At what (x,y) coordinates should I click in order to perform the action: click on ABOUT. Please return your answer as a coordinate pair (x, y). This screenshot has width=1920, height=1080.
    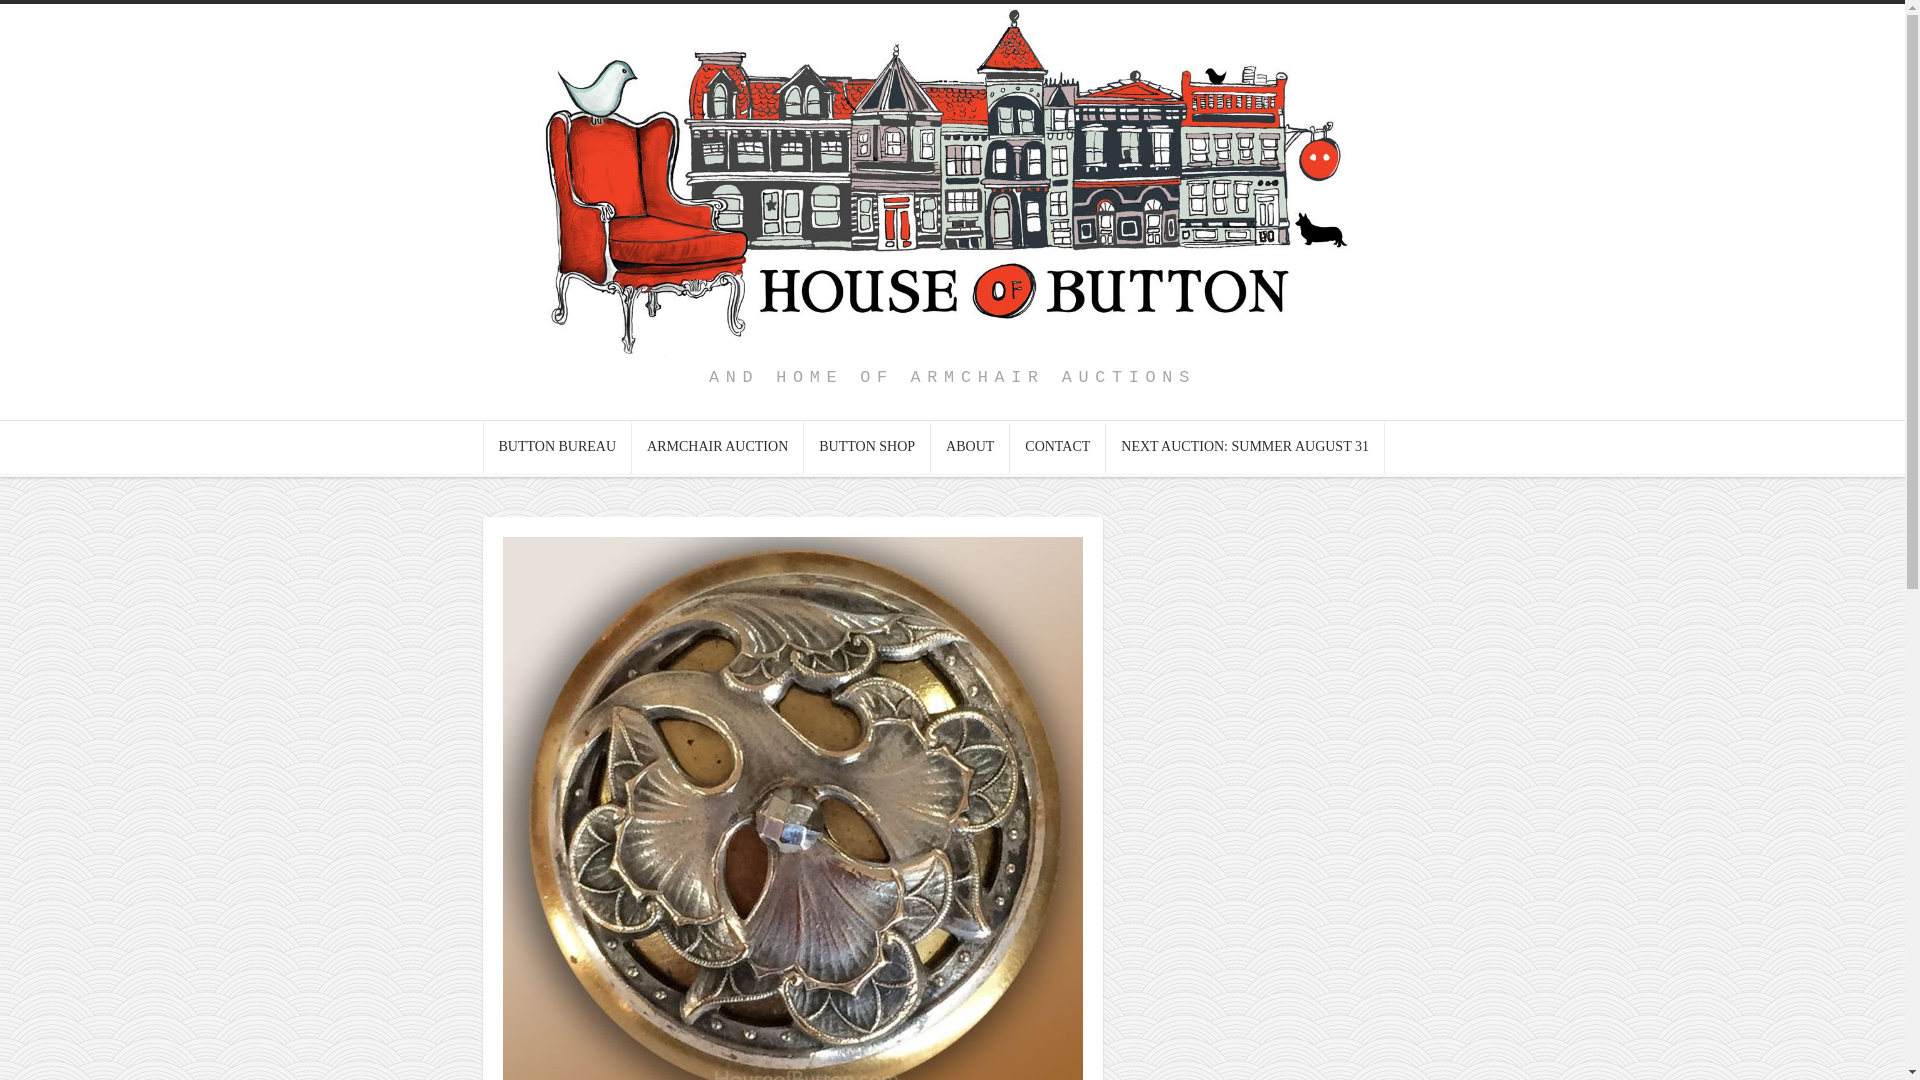
    Looking at the image, I should click on (970, 448).